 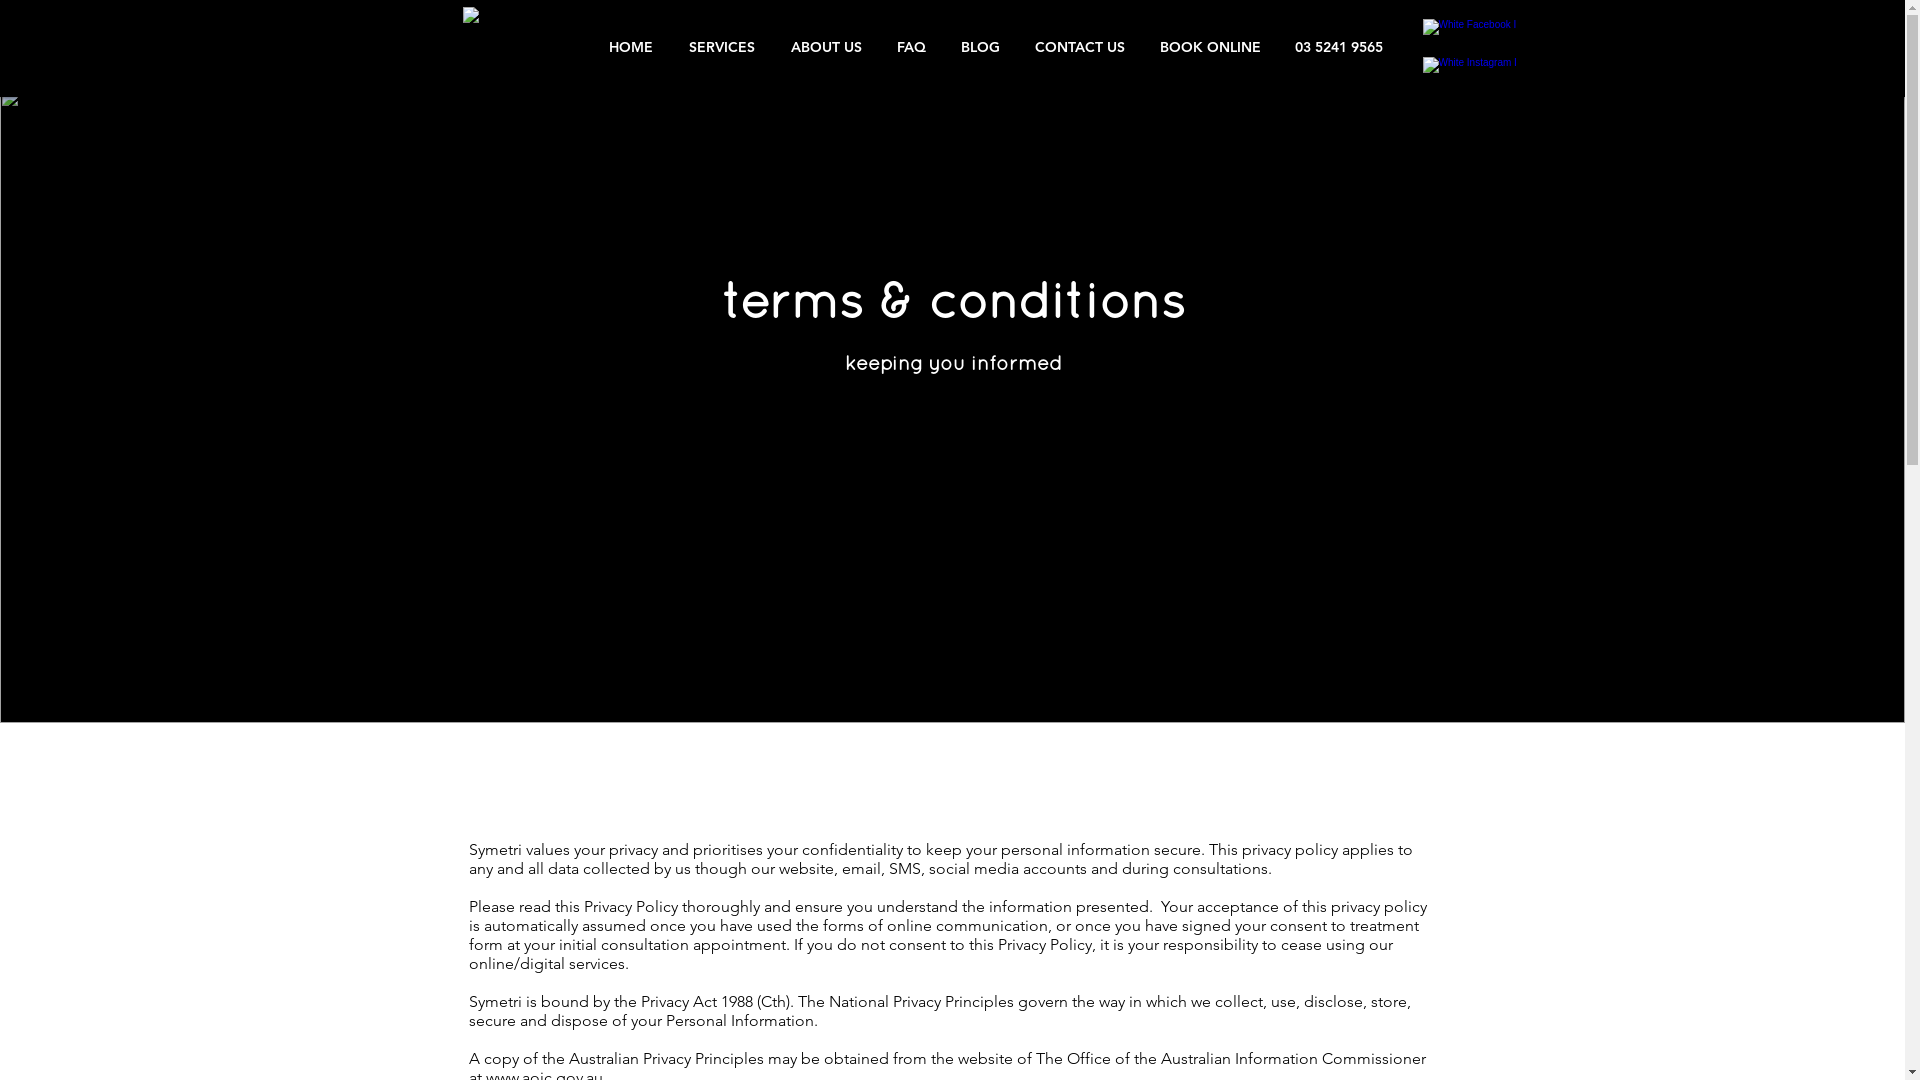 What do you see at coordinates (1338, 47) in the screenshot?
I see `03 5241 9565` at bounding box center [1338, 47].